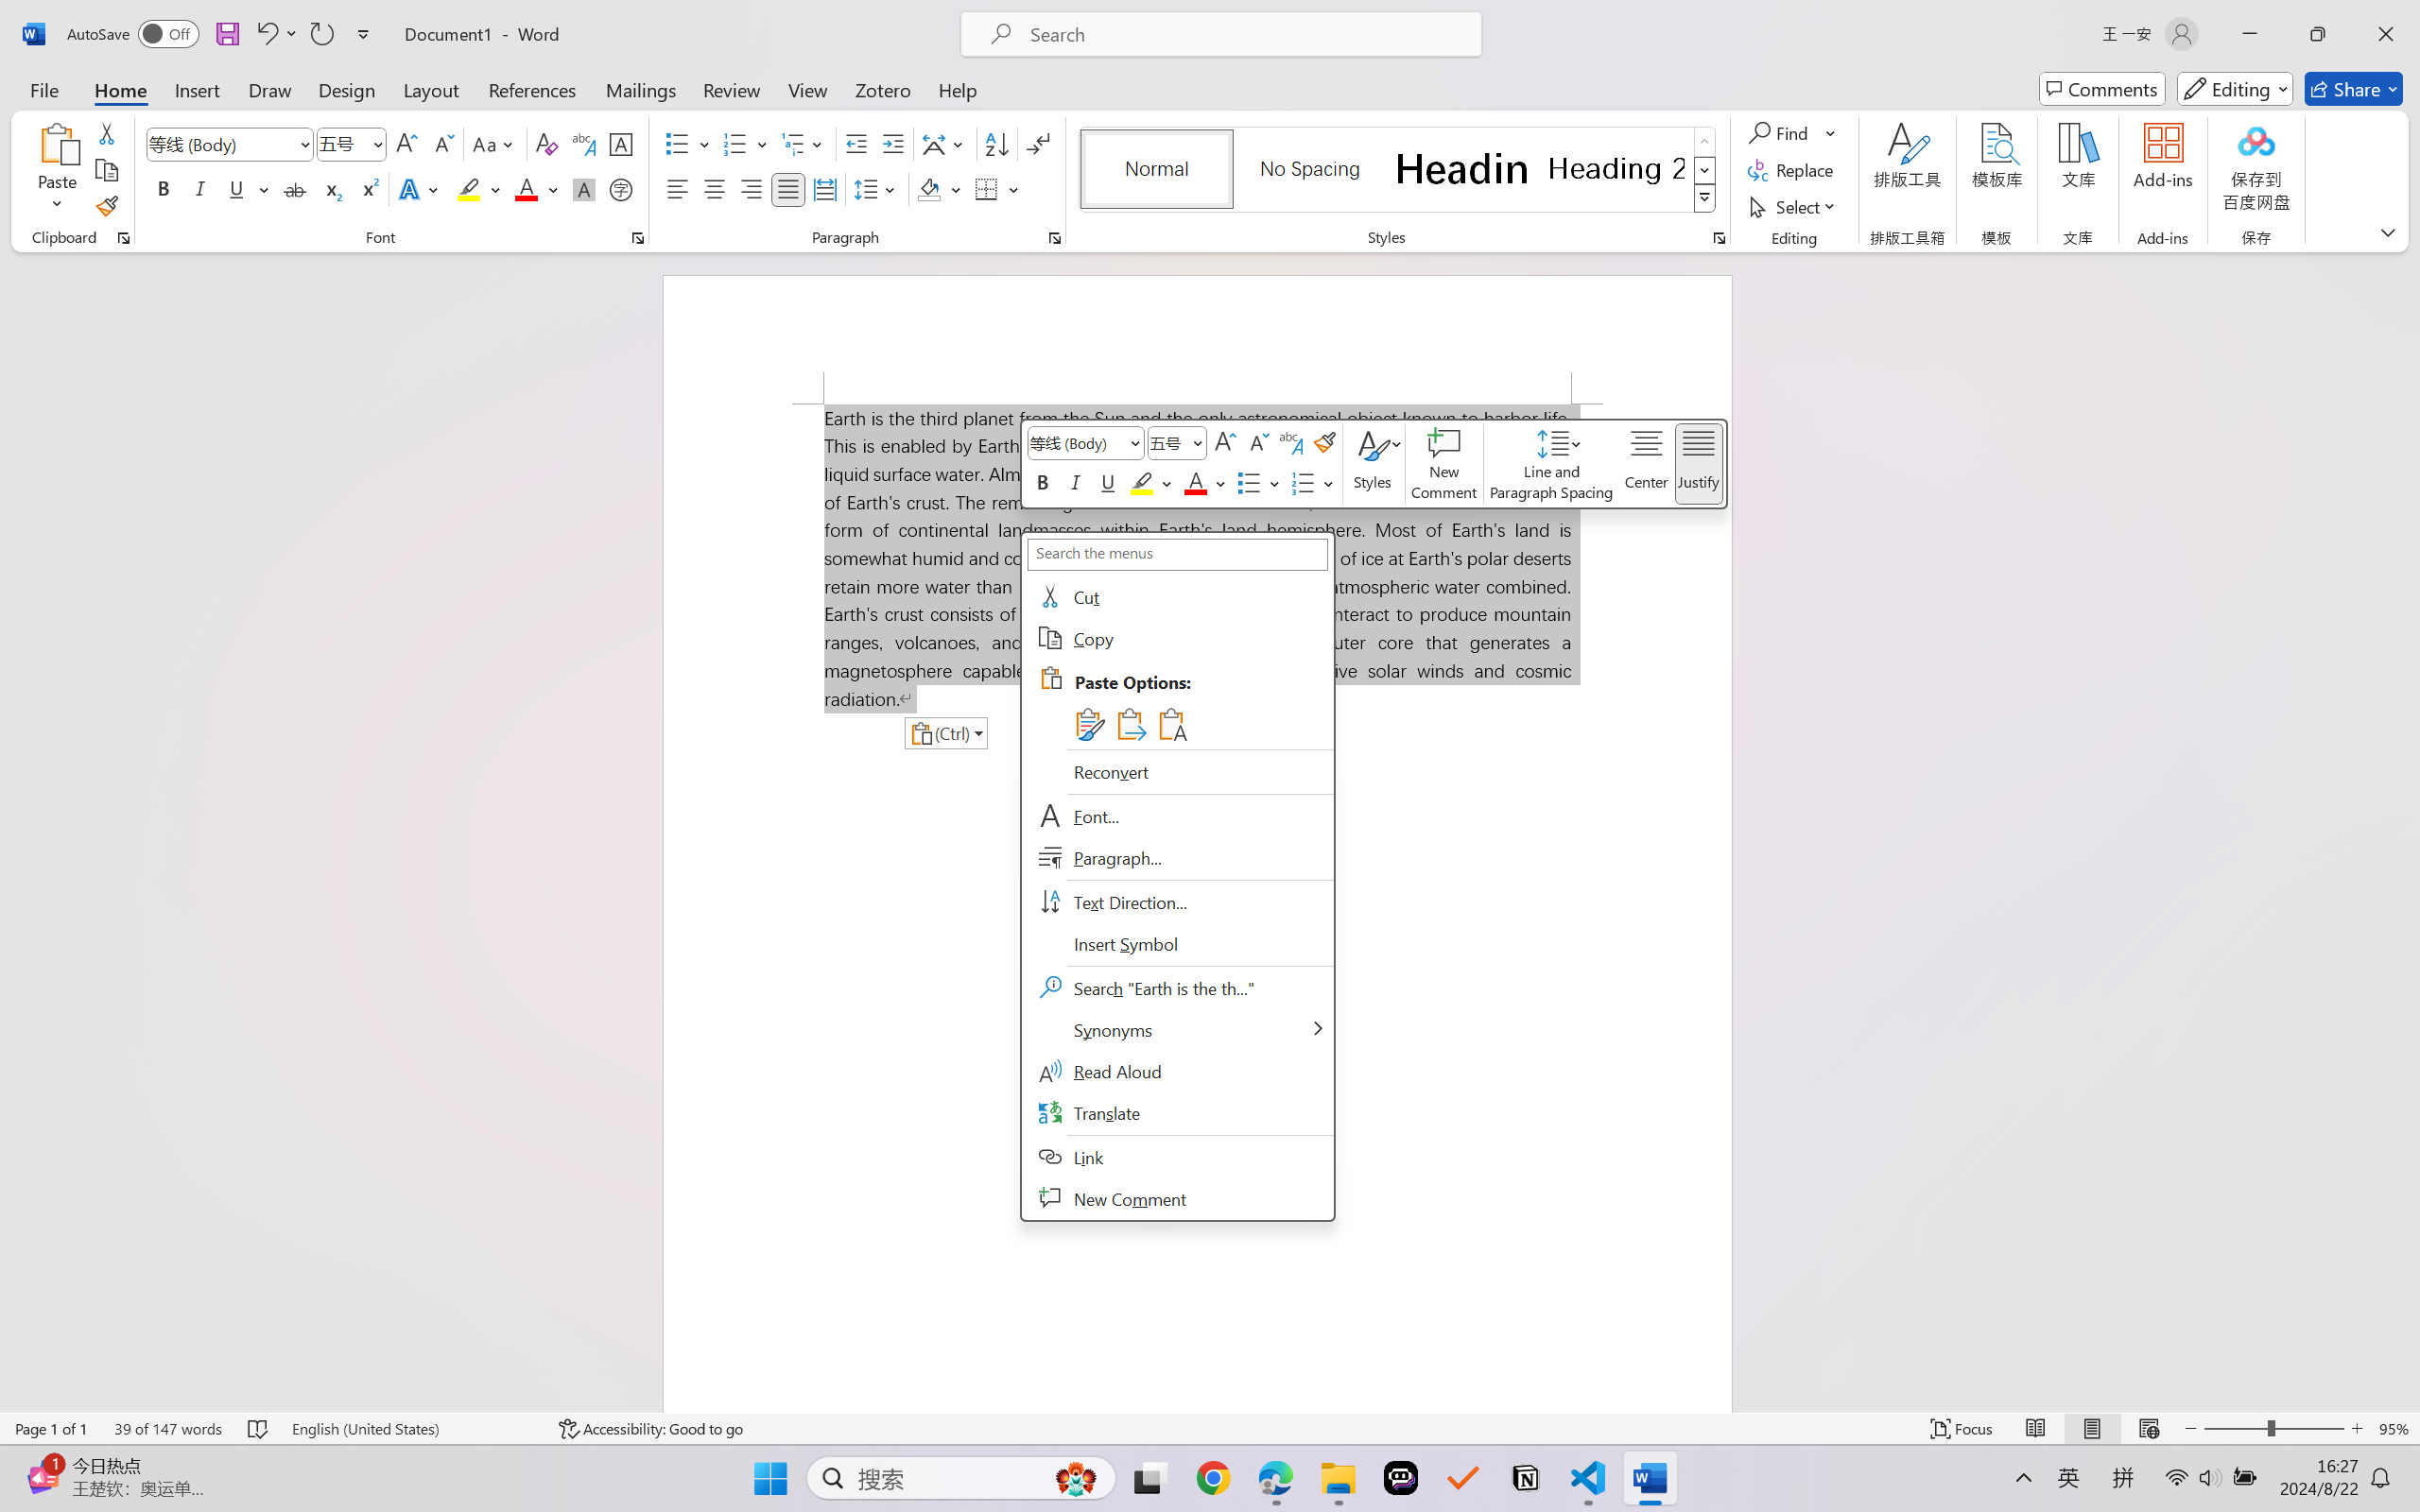  I want to click on Paragraph..., so click(1055, 238).